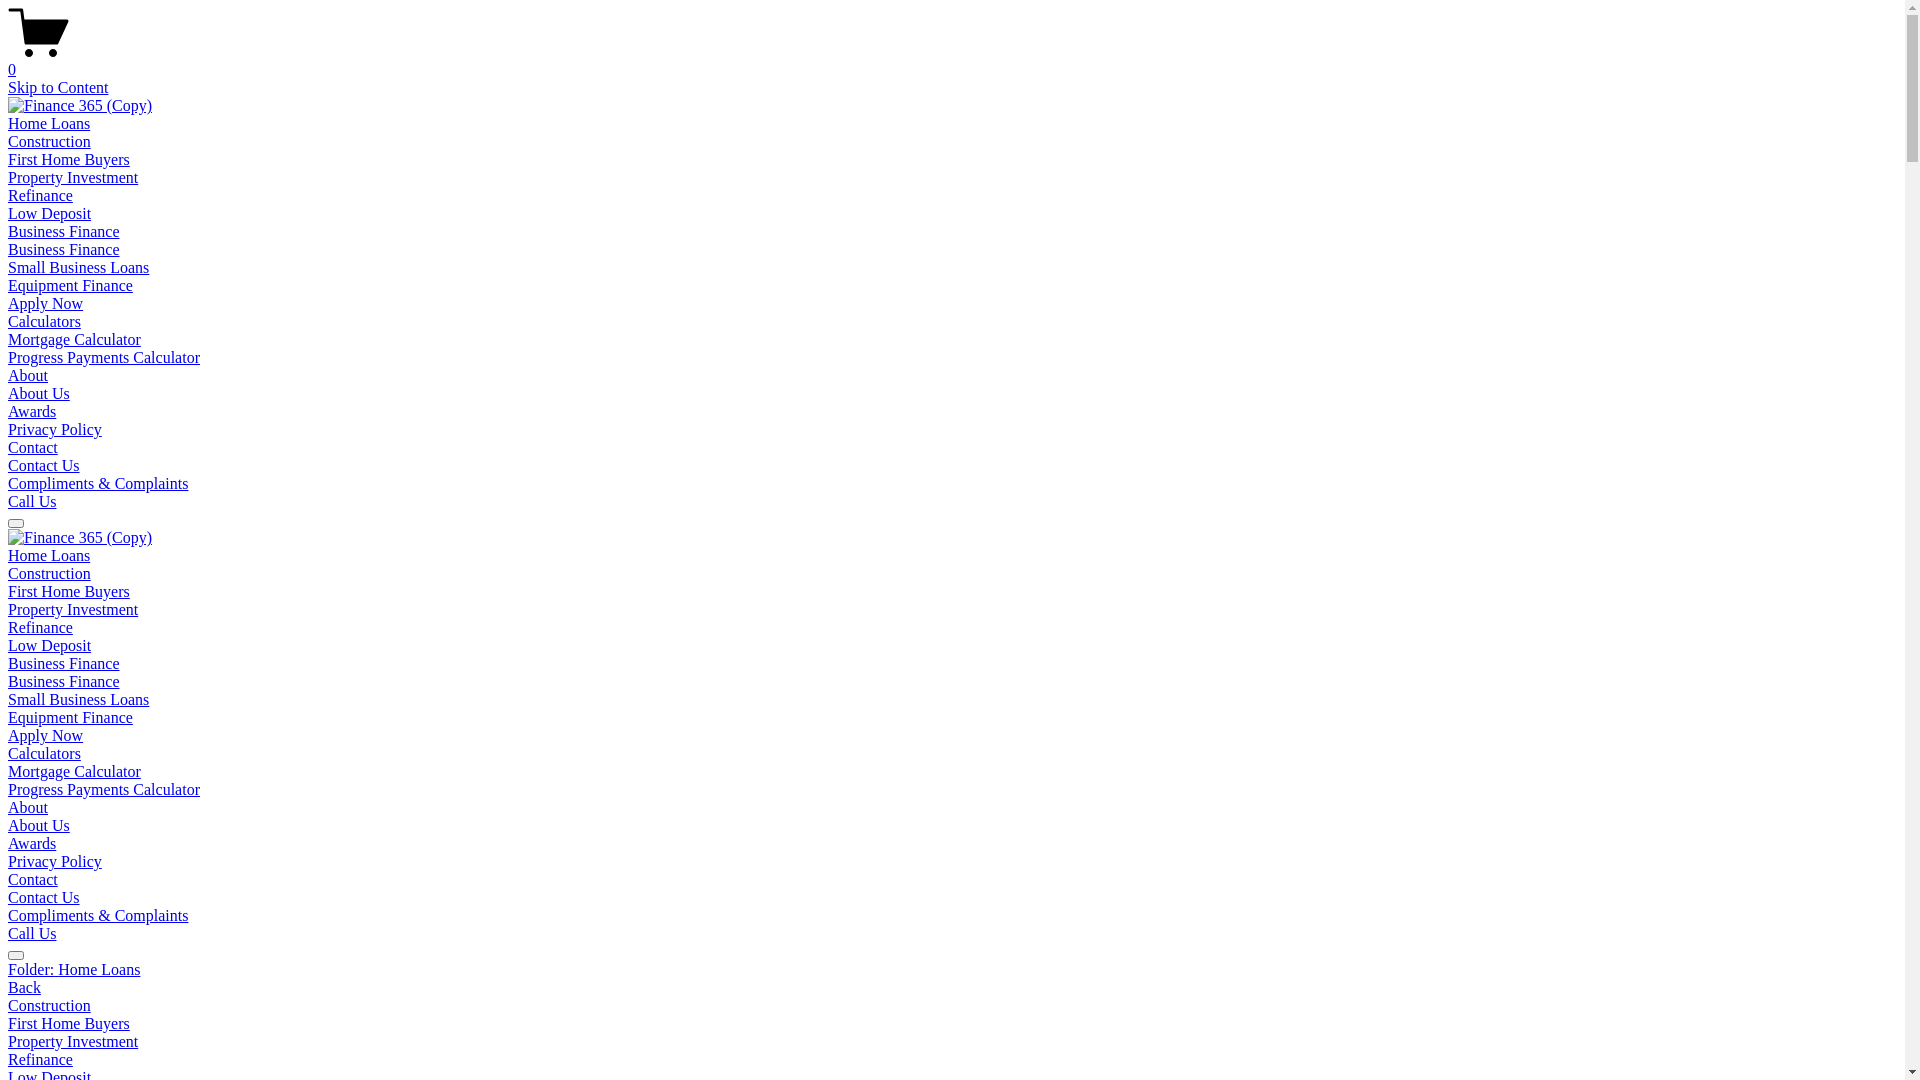 Image resolution: width=1920 pixels, height=1080 pixels. I want to click on Small Business Loans, so click(78, 268).